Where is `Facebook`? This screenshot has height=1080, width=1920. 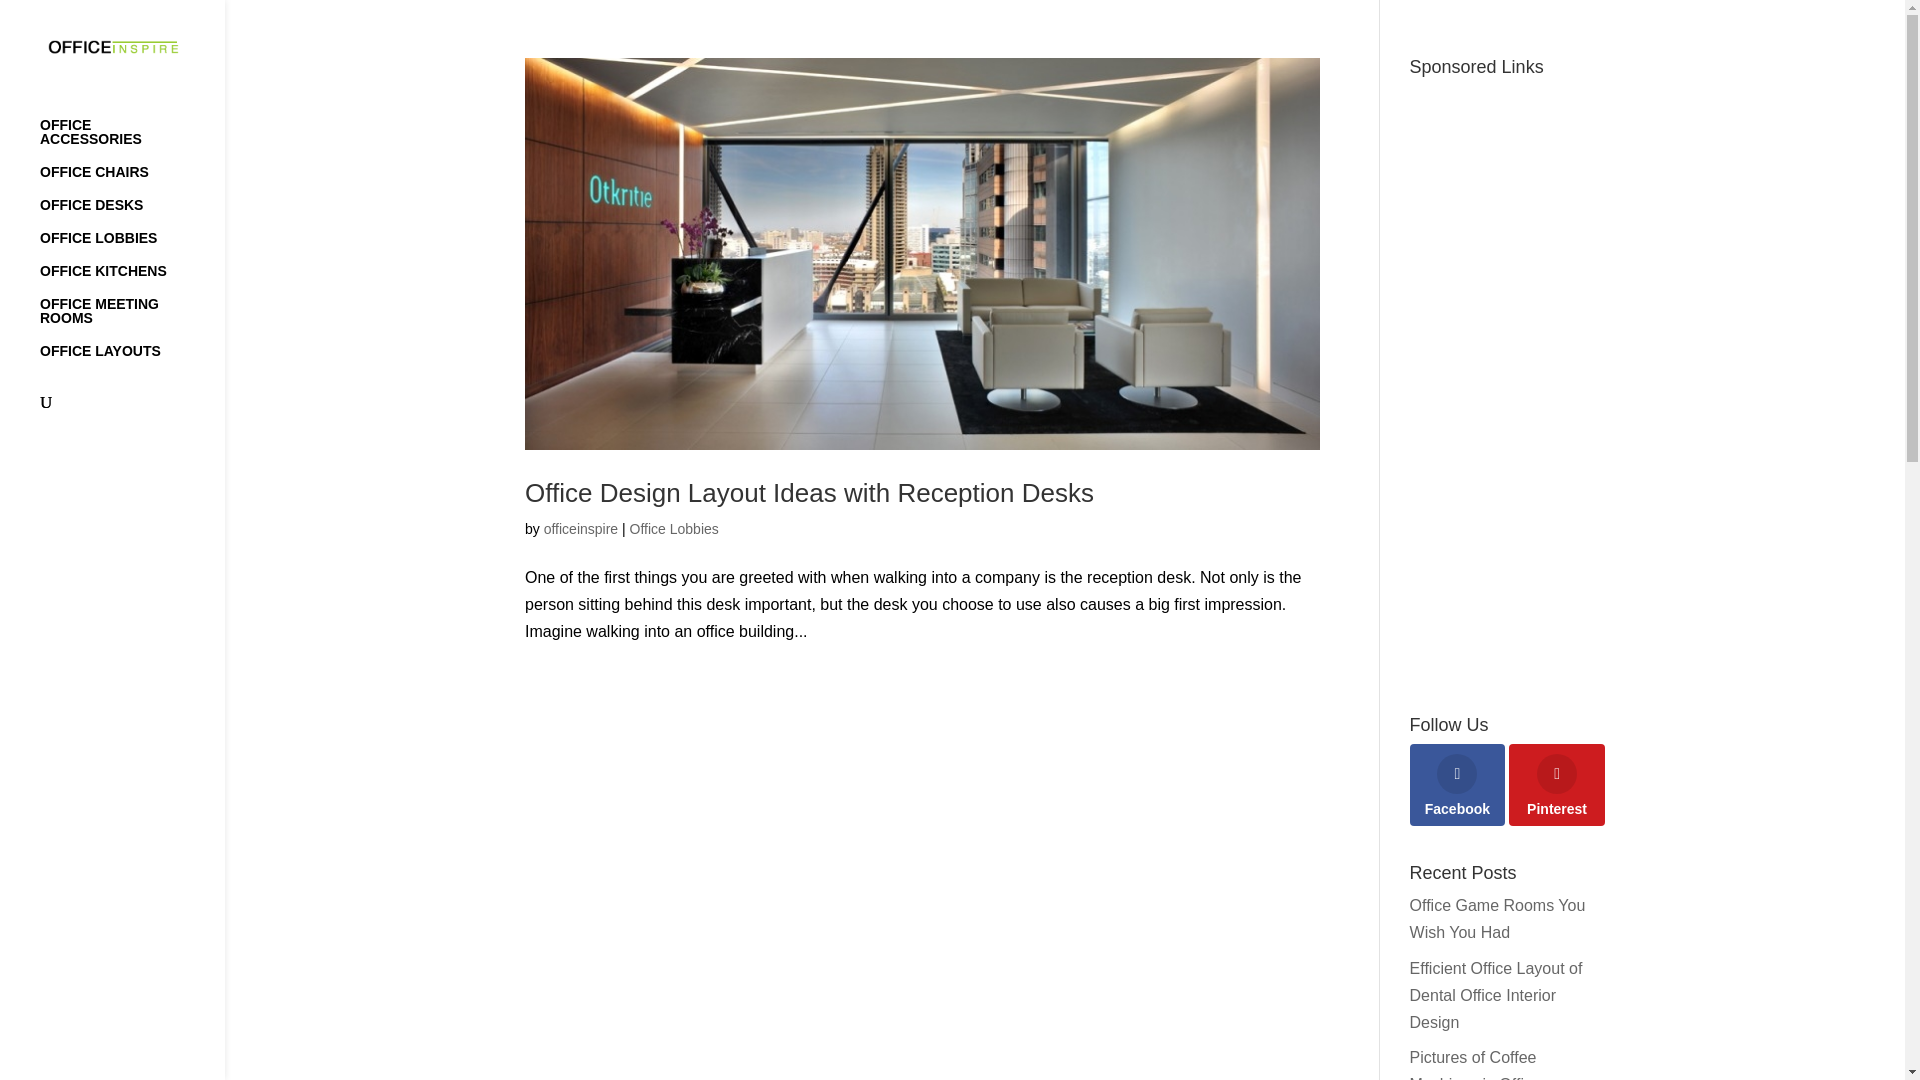
Facebook is located at coordinates (1457, 785).